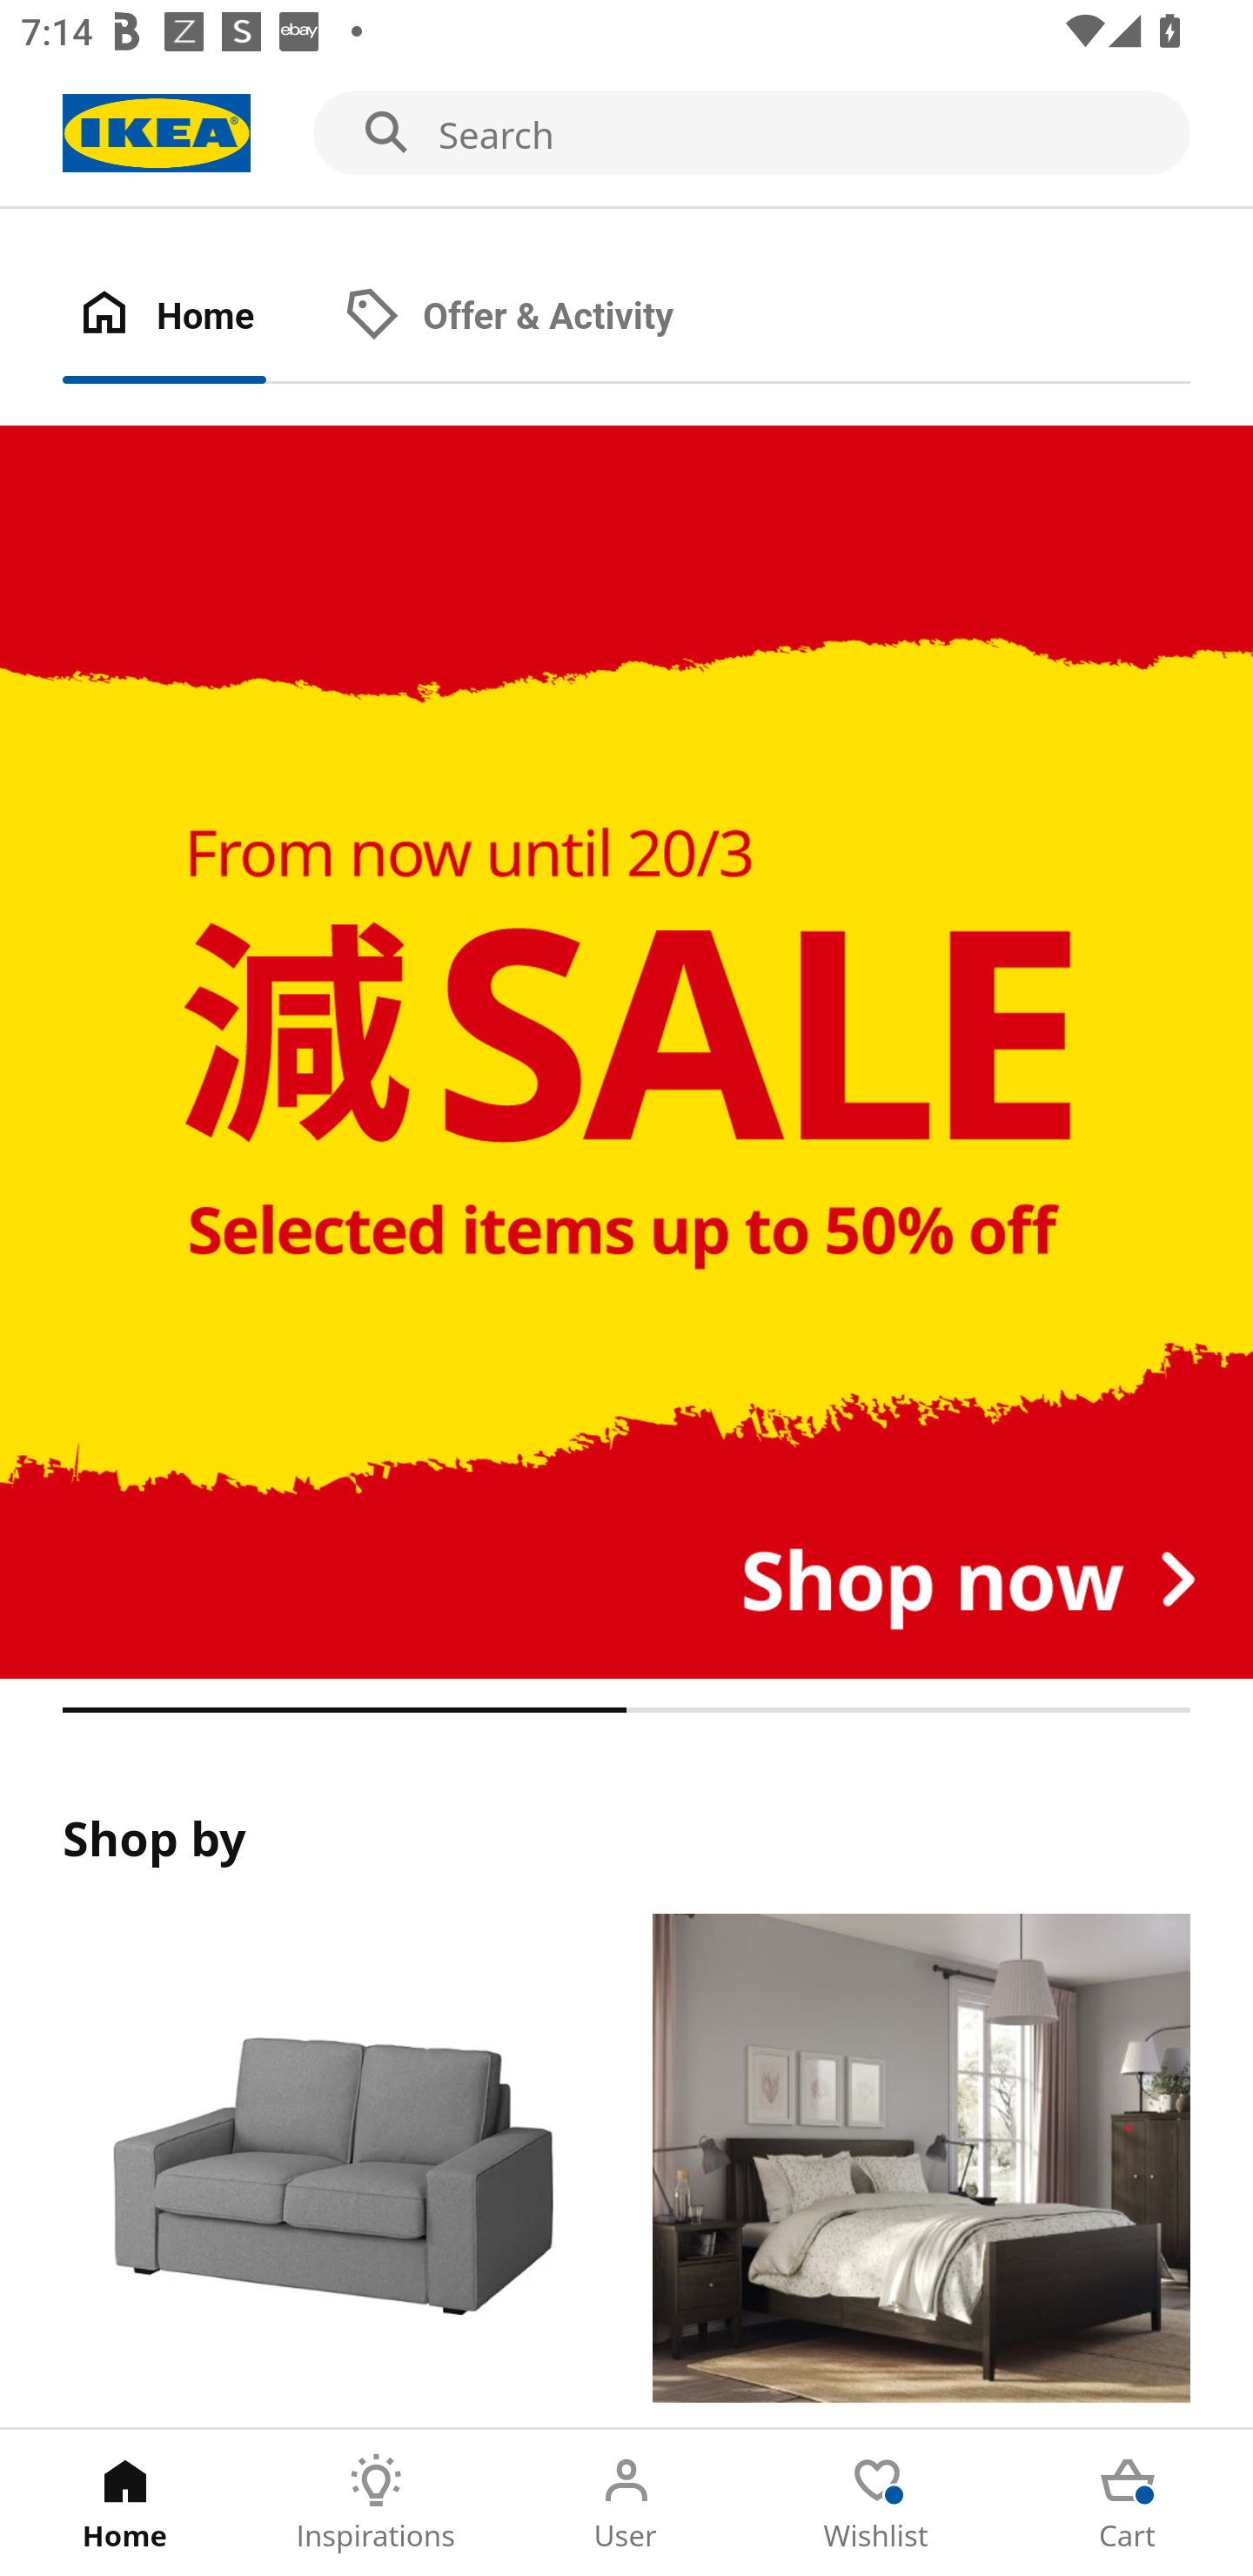  What do you see at coordinates (125, 2503) in the screenshot?
I see `Home
Tab 1 of 5` at bounding box center [125, 2503].